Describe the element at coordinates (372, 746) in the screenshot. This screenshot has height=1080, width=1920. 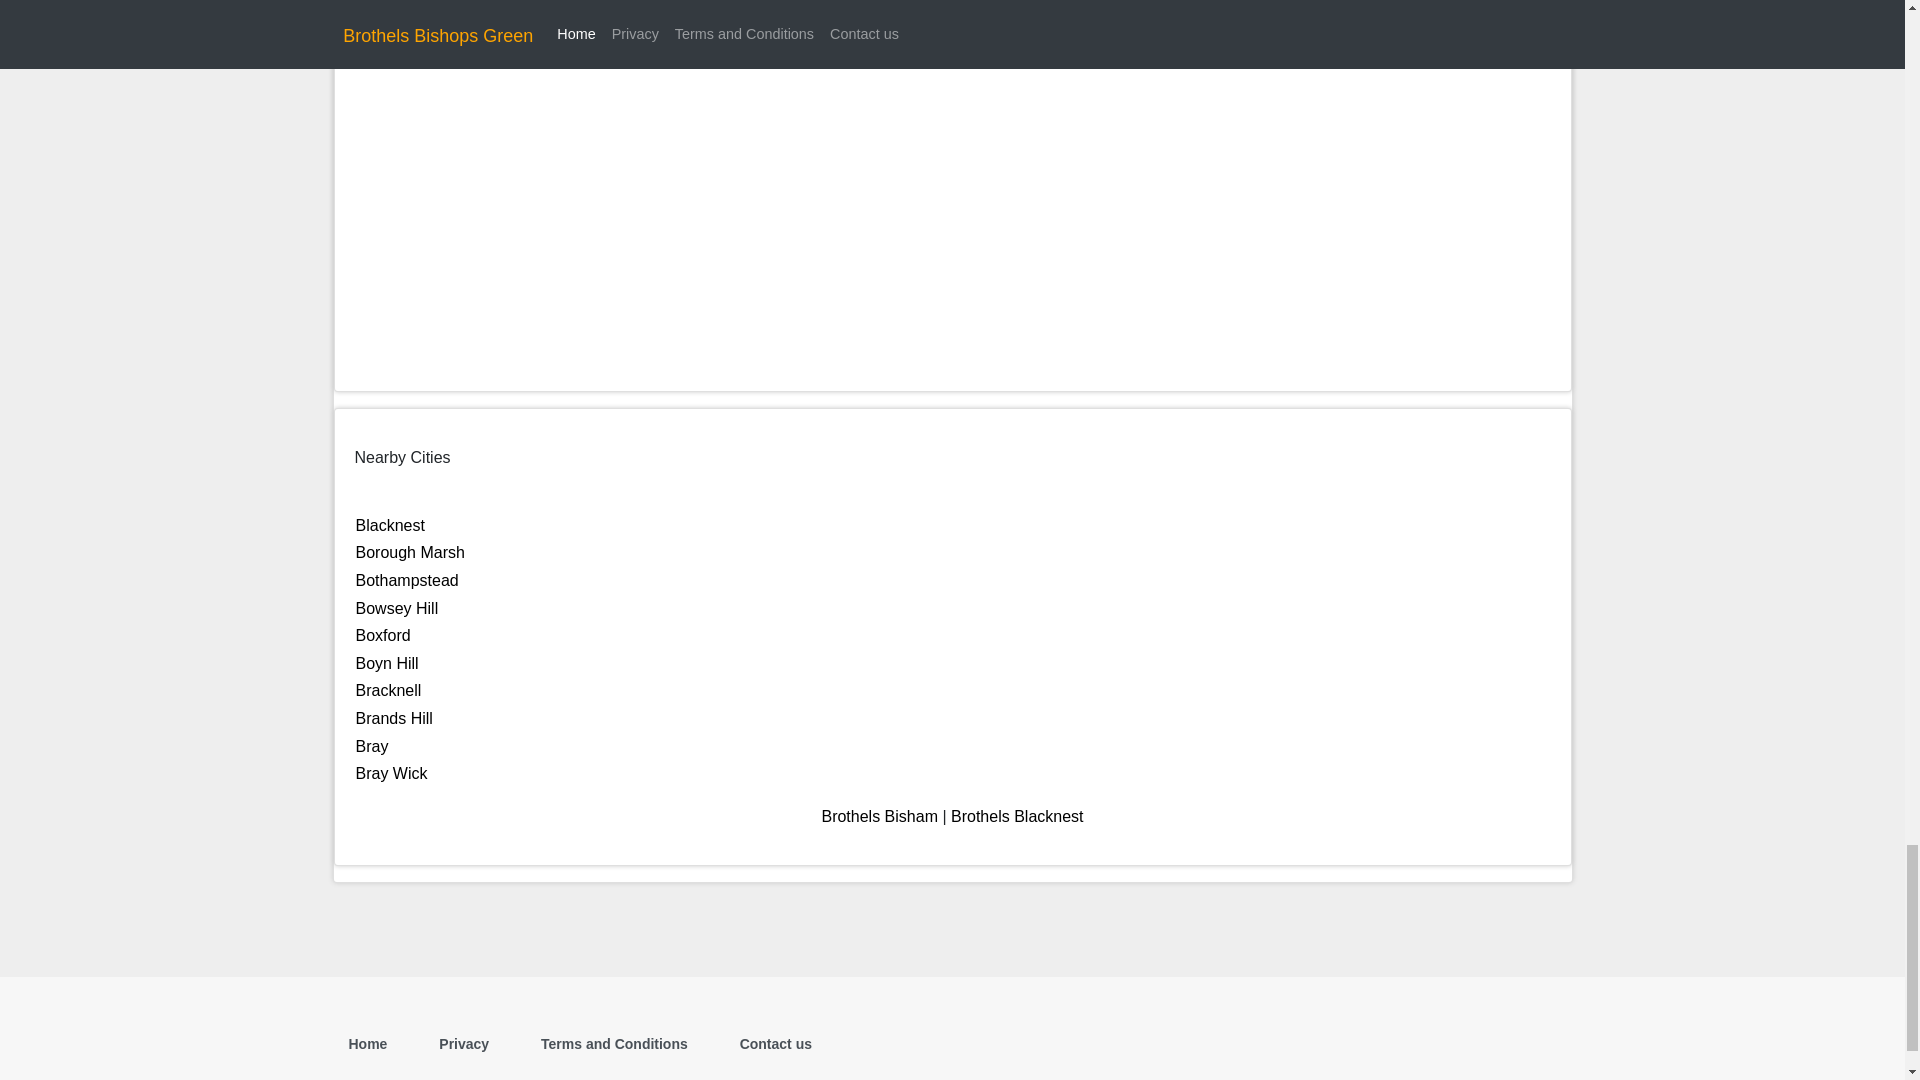
I see `Bray` at that location.